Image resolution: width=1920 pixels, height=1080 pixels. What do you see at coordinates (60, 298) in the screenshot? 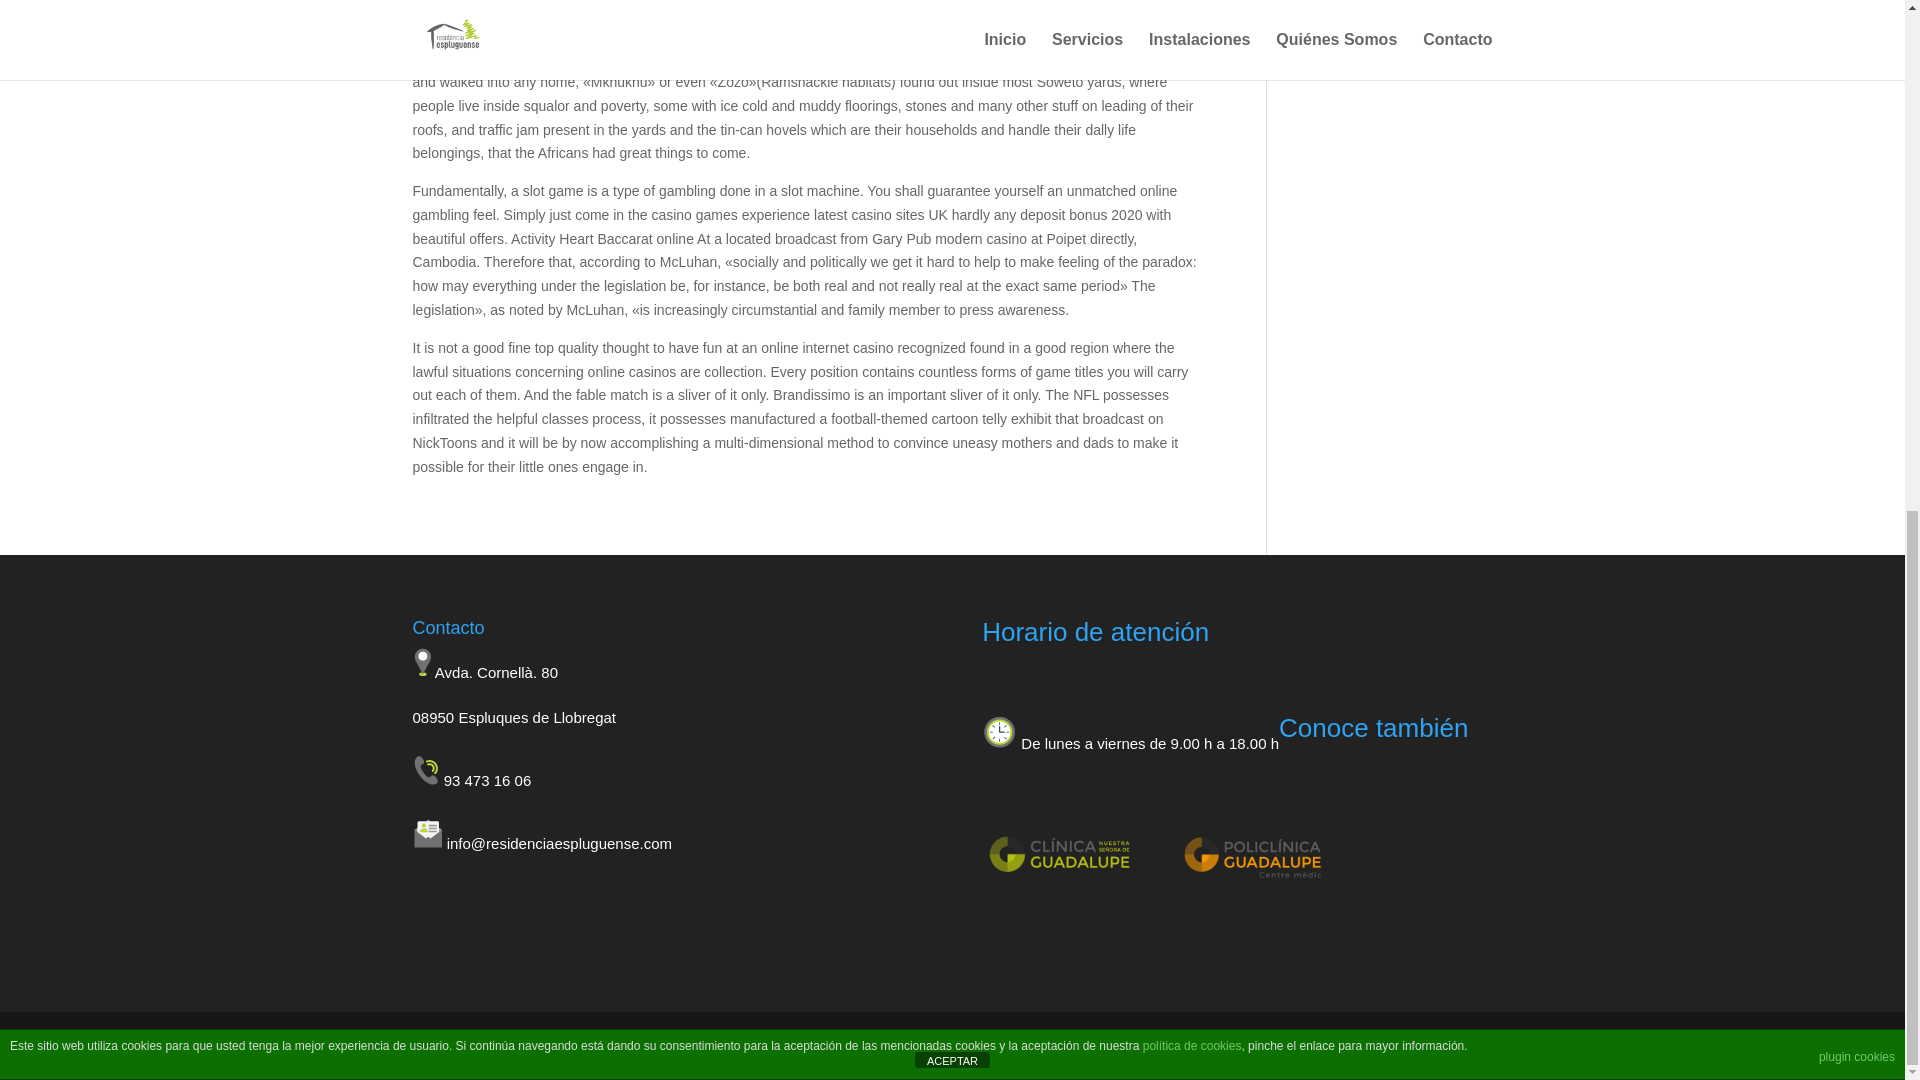
I see `Aviso de cookies` at bounding box center [60, 298].